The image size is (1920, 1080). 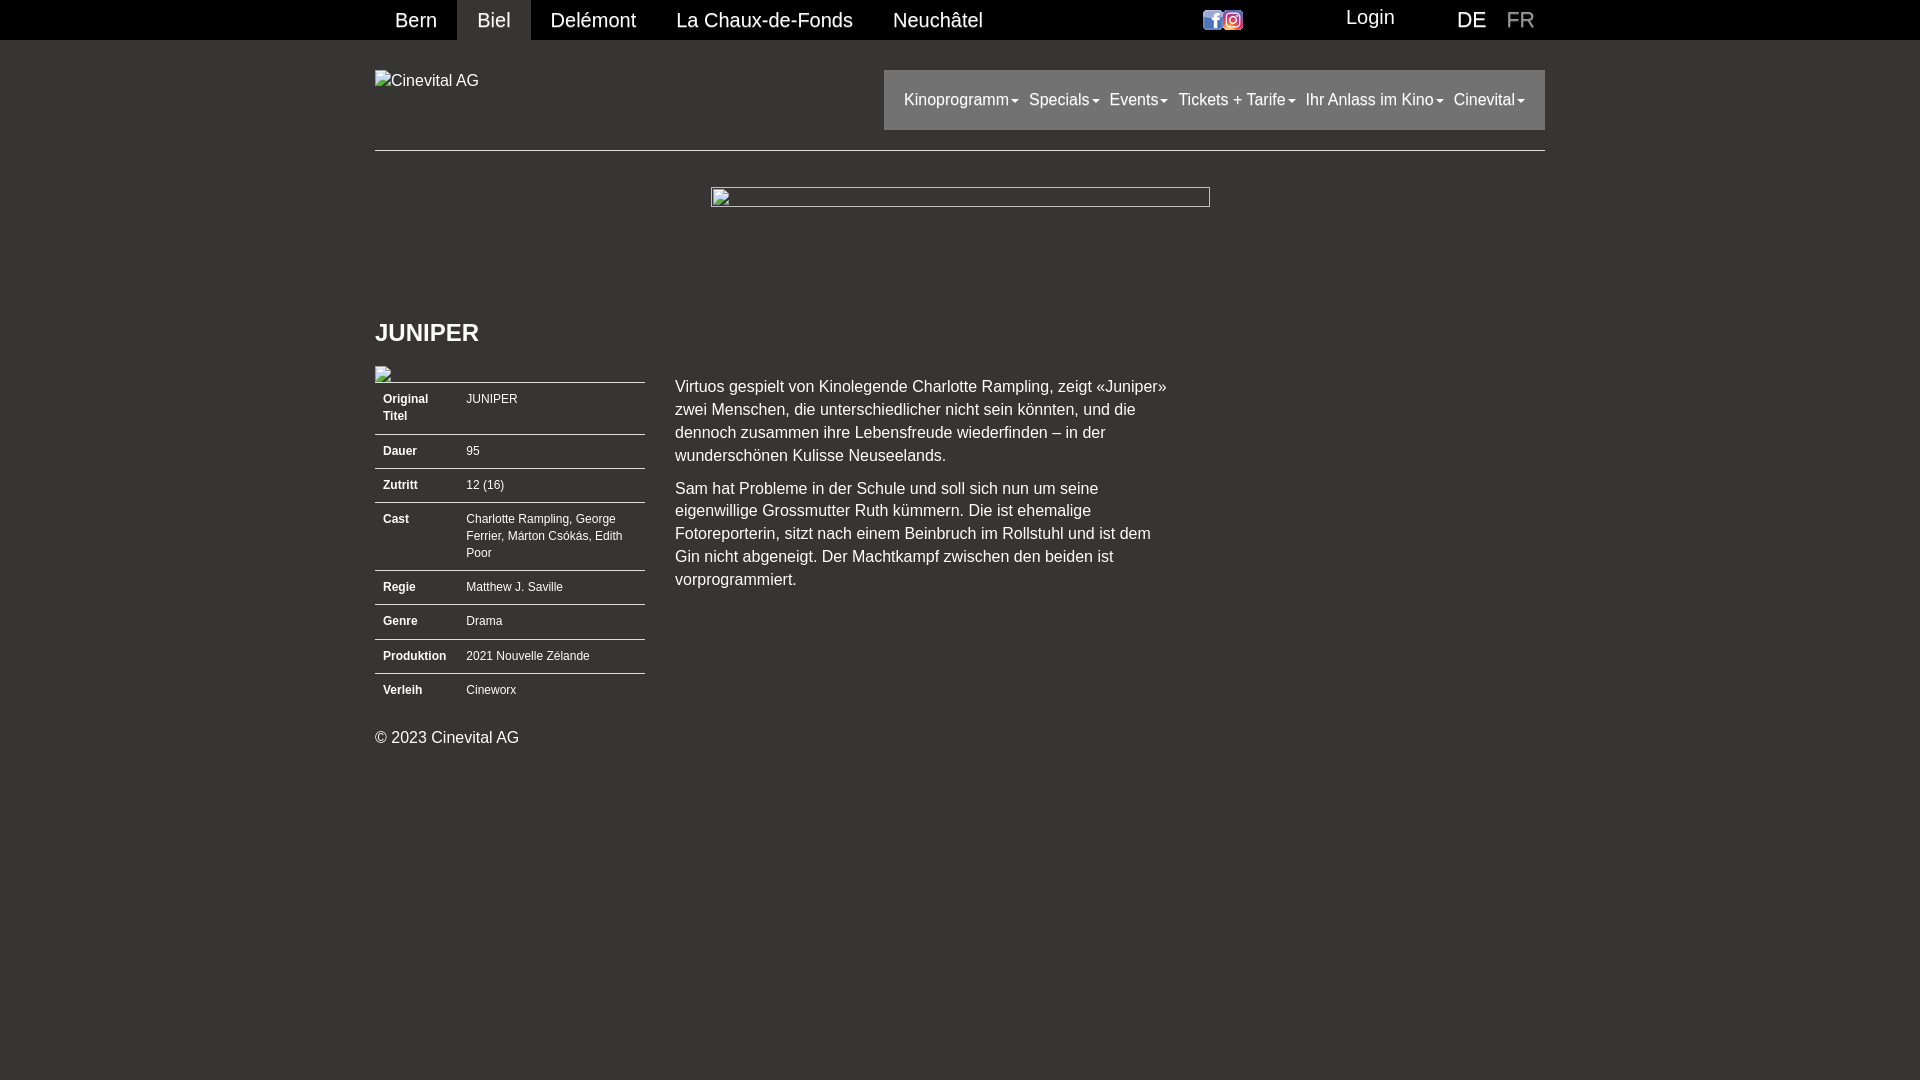 What do you see at coordinates (1138, 100) in the screenshot?
I see `Events` at bounding box center [1138, 100].